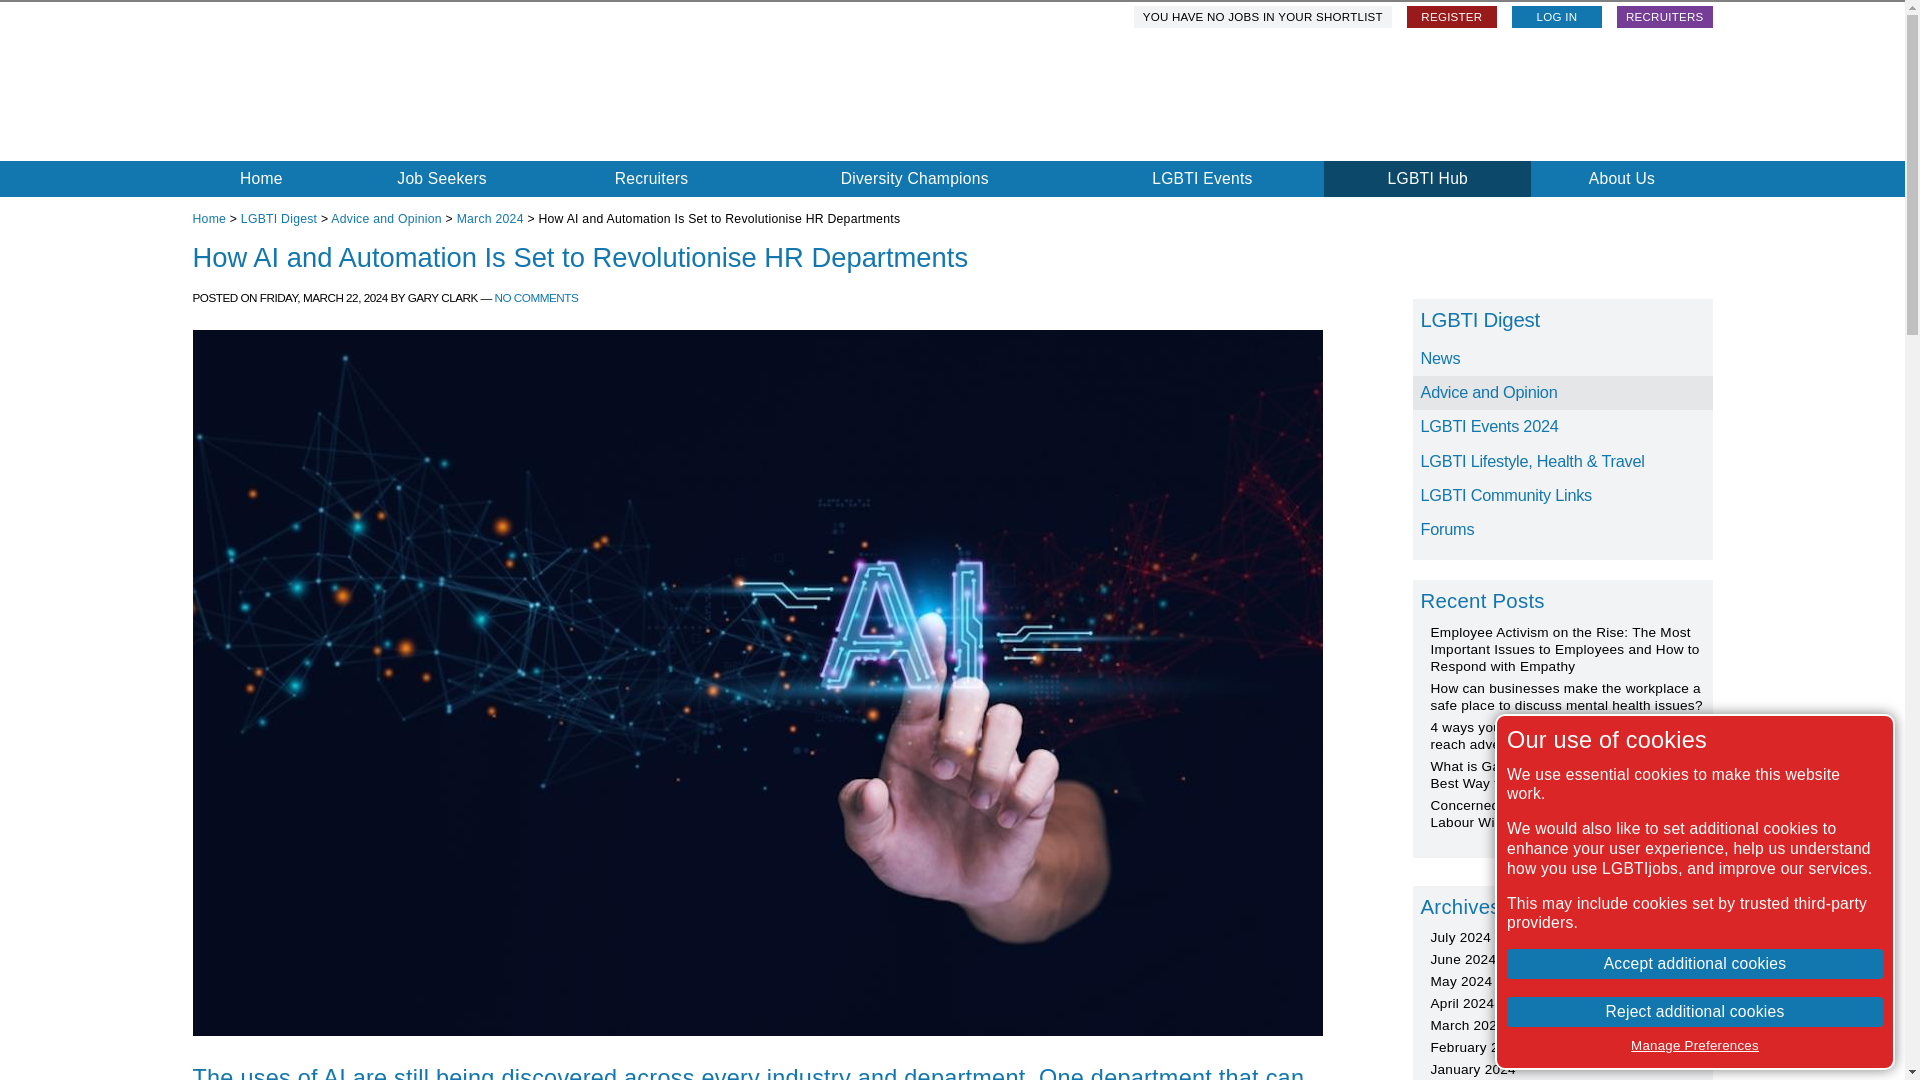 The image size is (1920, 1080). I want to click on LGBTI Hub, so click(1427, 178).